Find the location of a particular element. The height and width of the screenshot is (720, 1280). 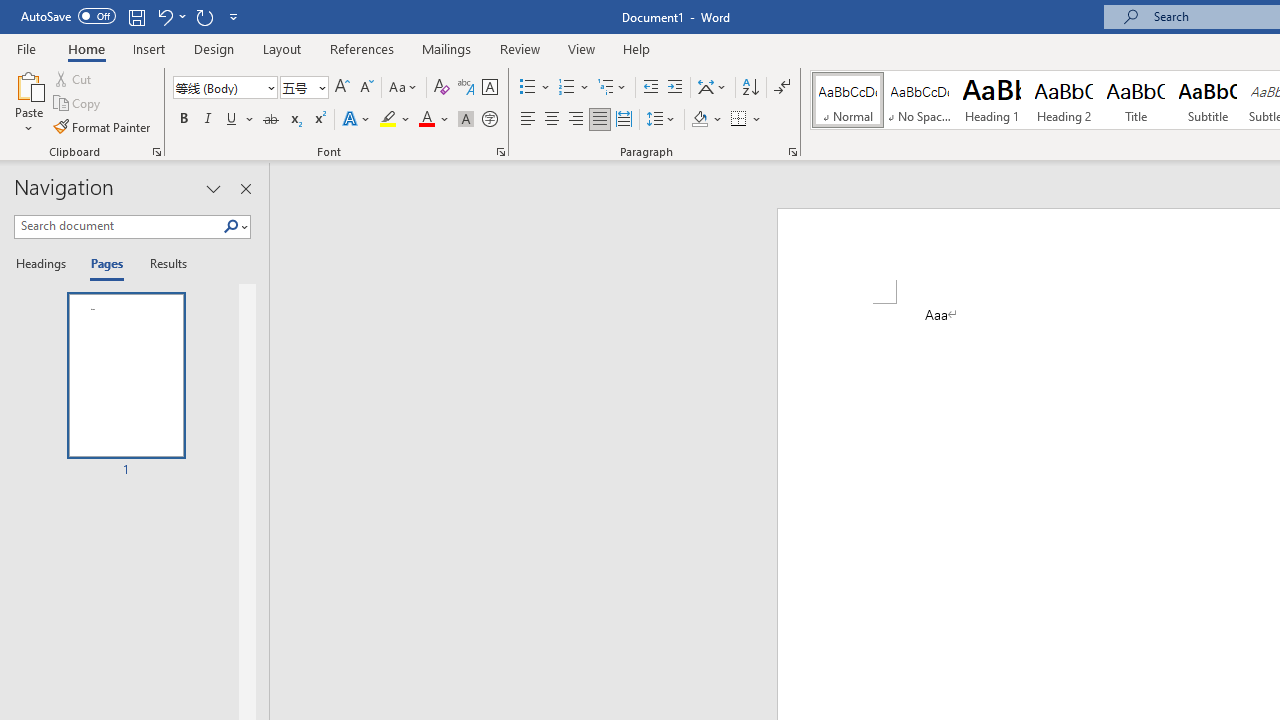

Increase Indent is located at coordinates (675, 88).